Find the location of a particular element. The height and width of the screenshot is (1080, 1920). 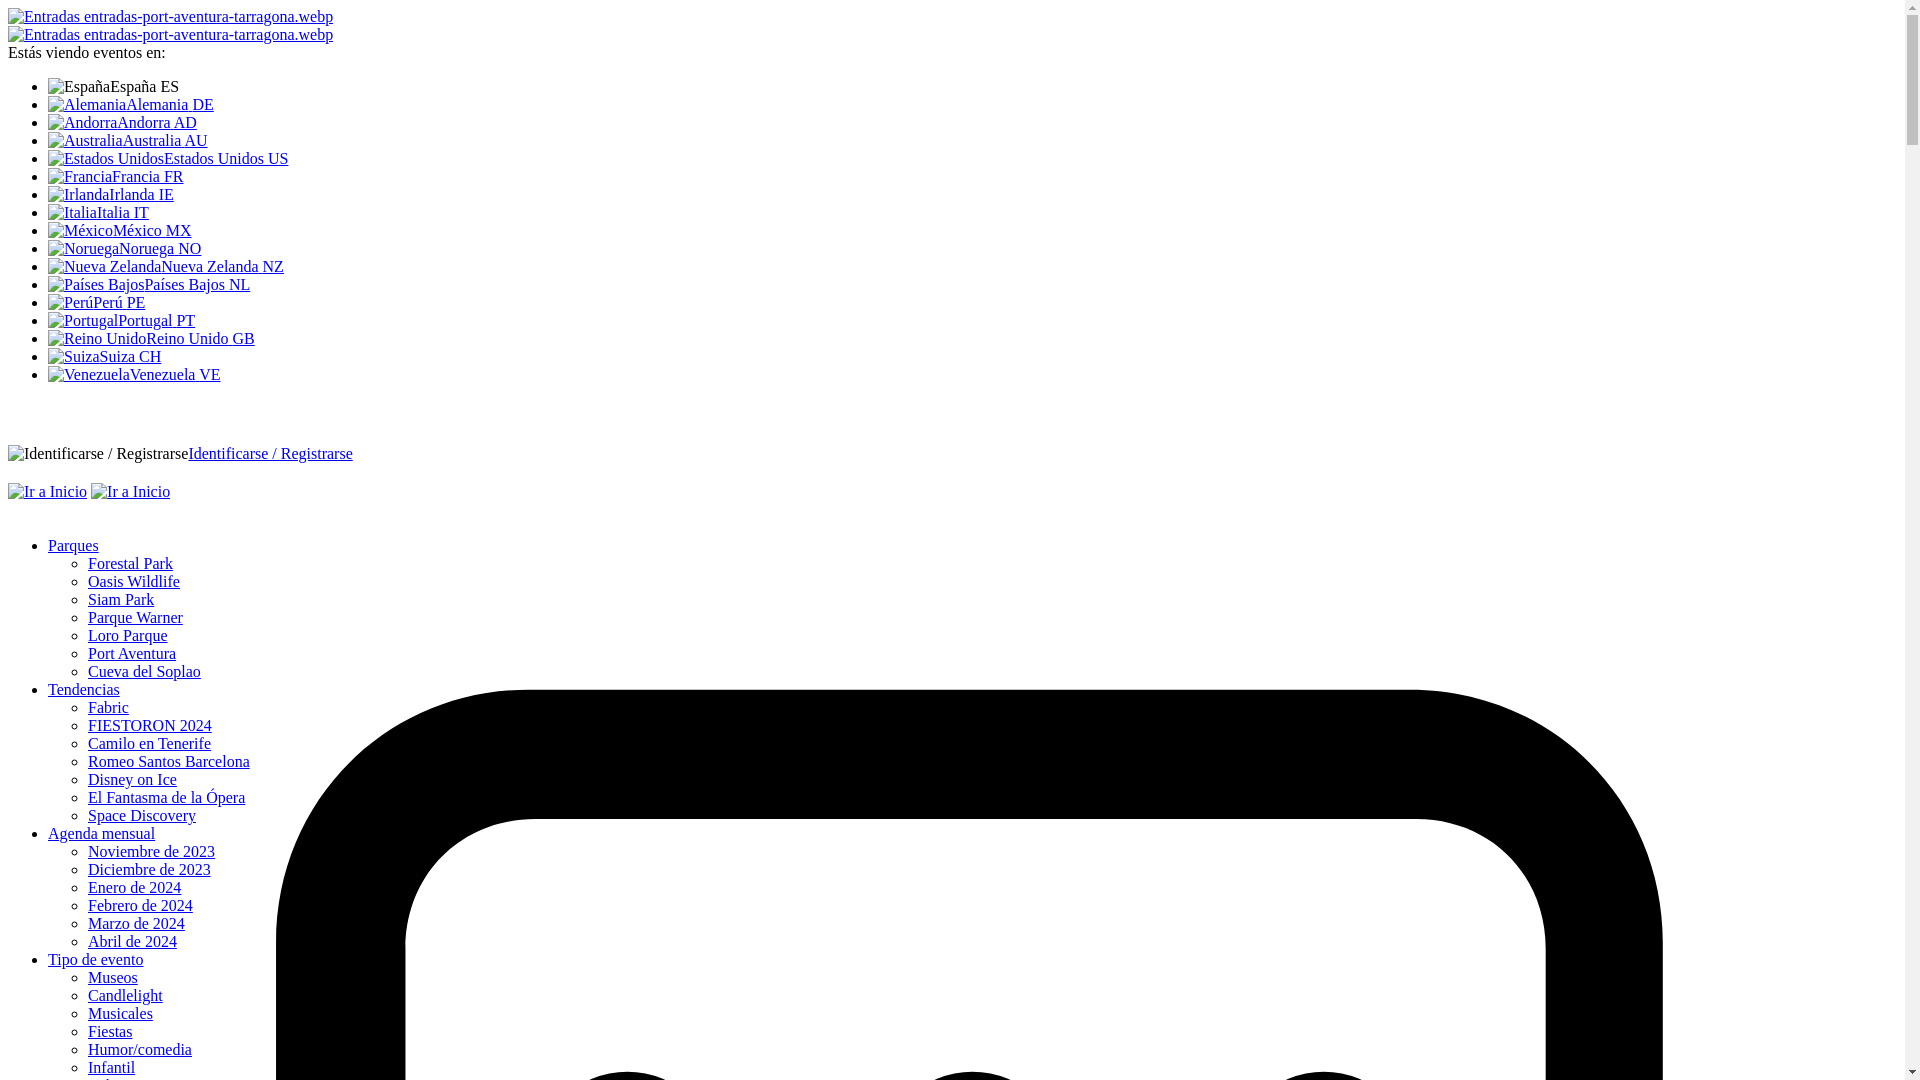

Reino Unido GB is located at coordinates (972, 339).